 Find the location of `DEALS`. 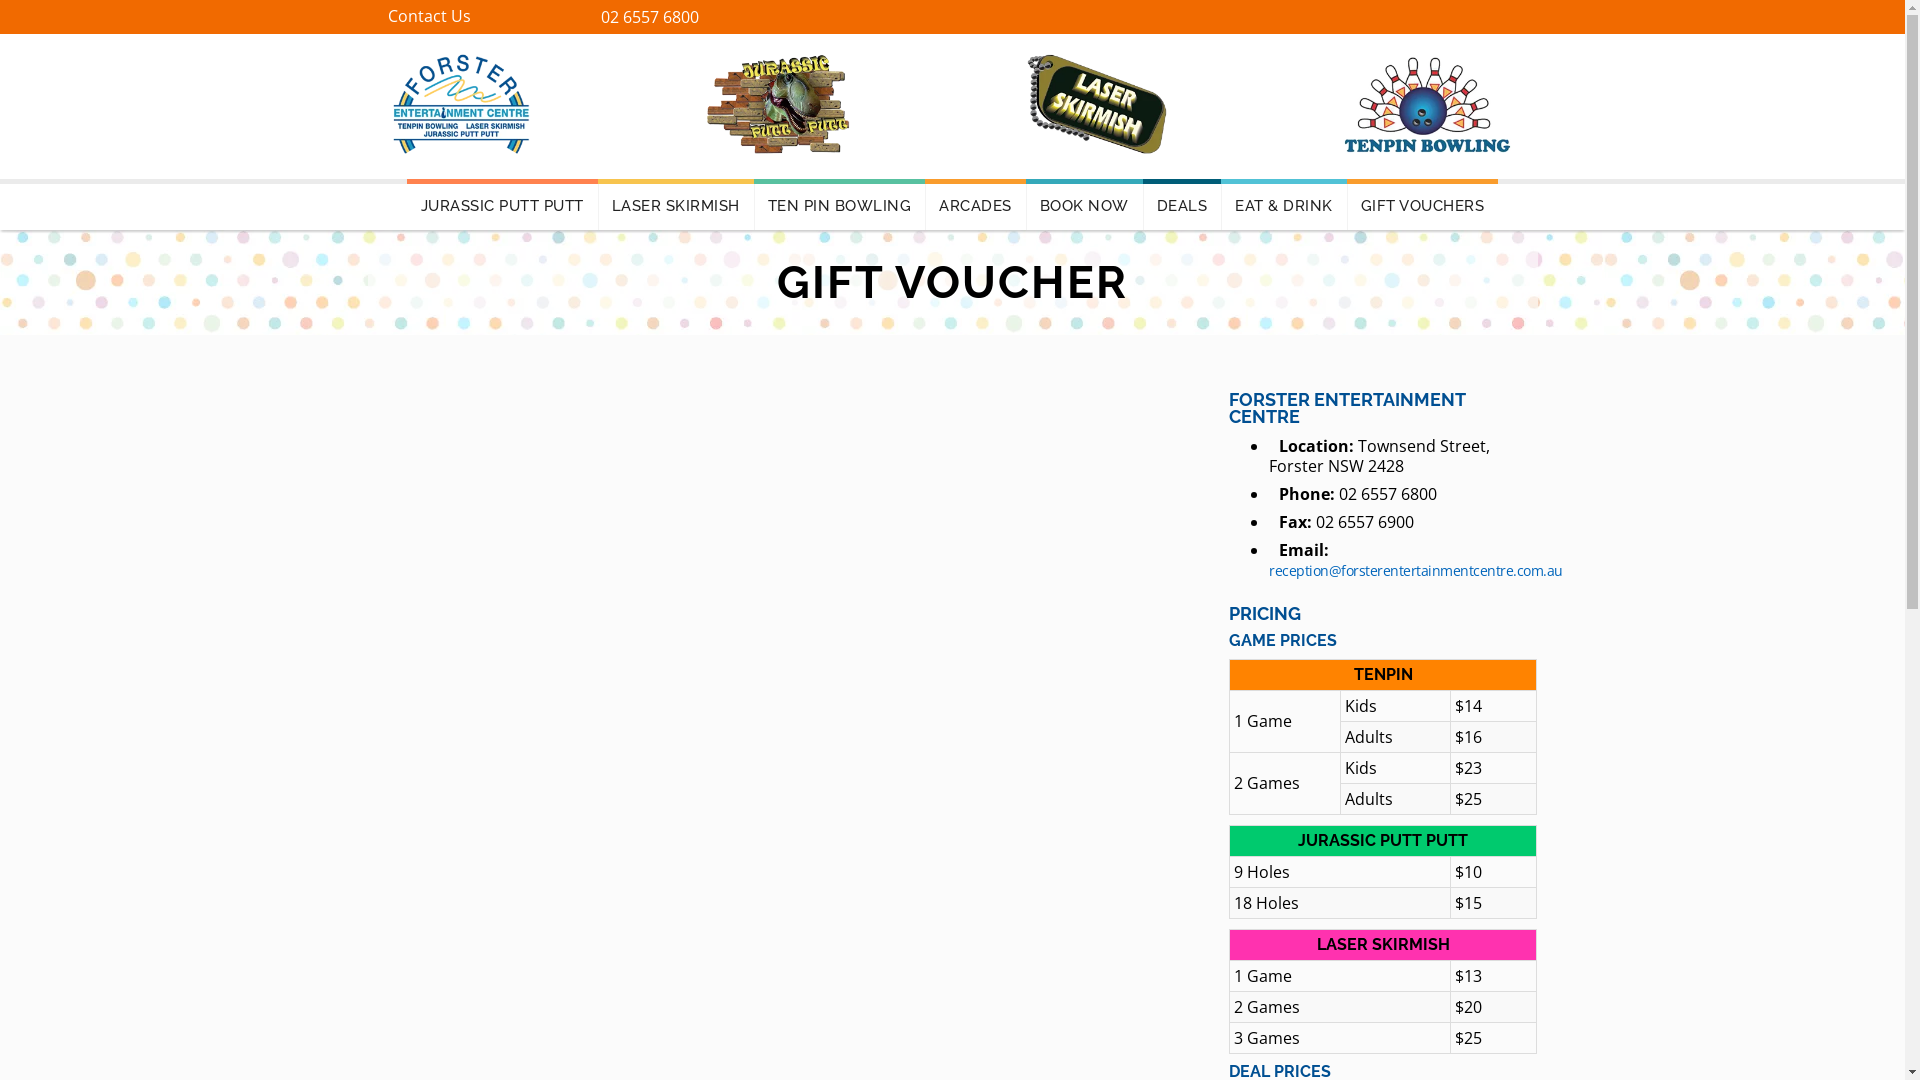

DEALS is located at coordinates (1182, 204).